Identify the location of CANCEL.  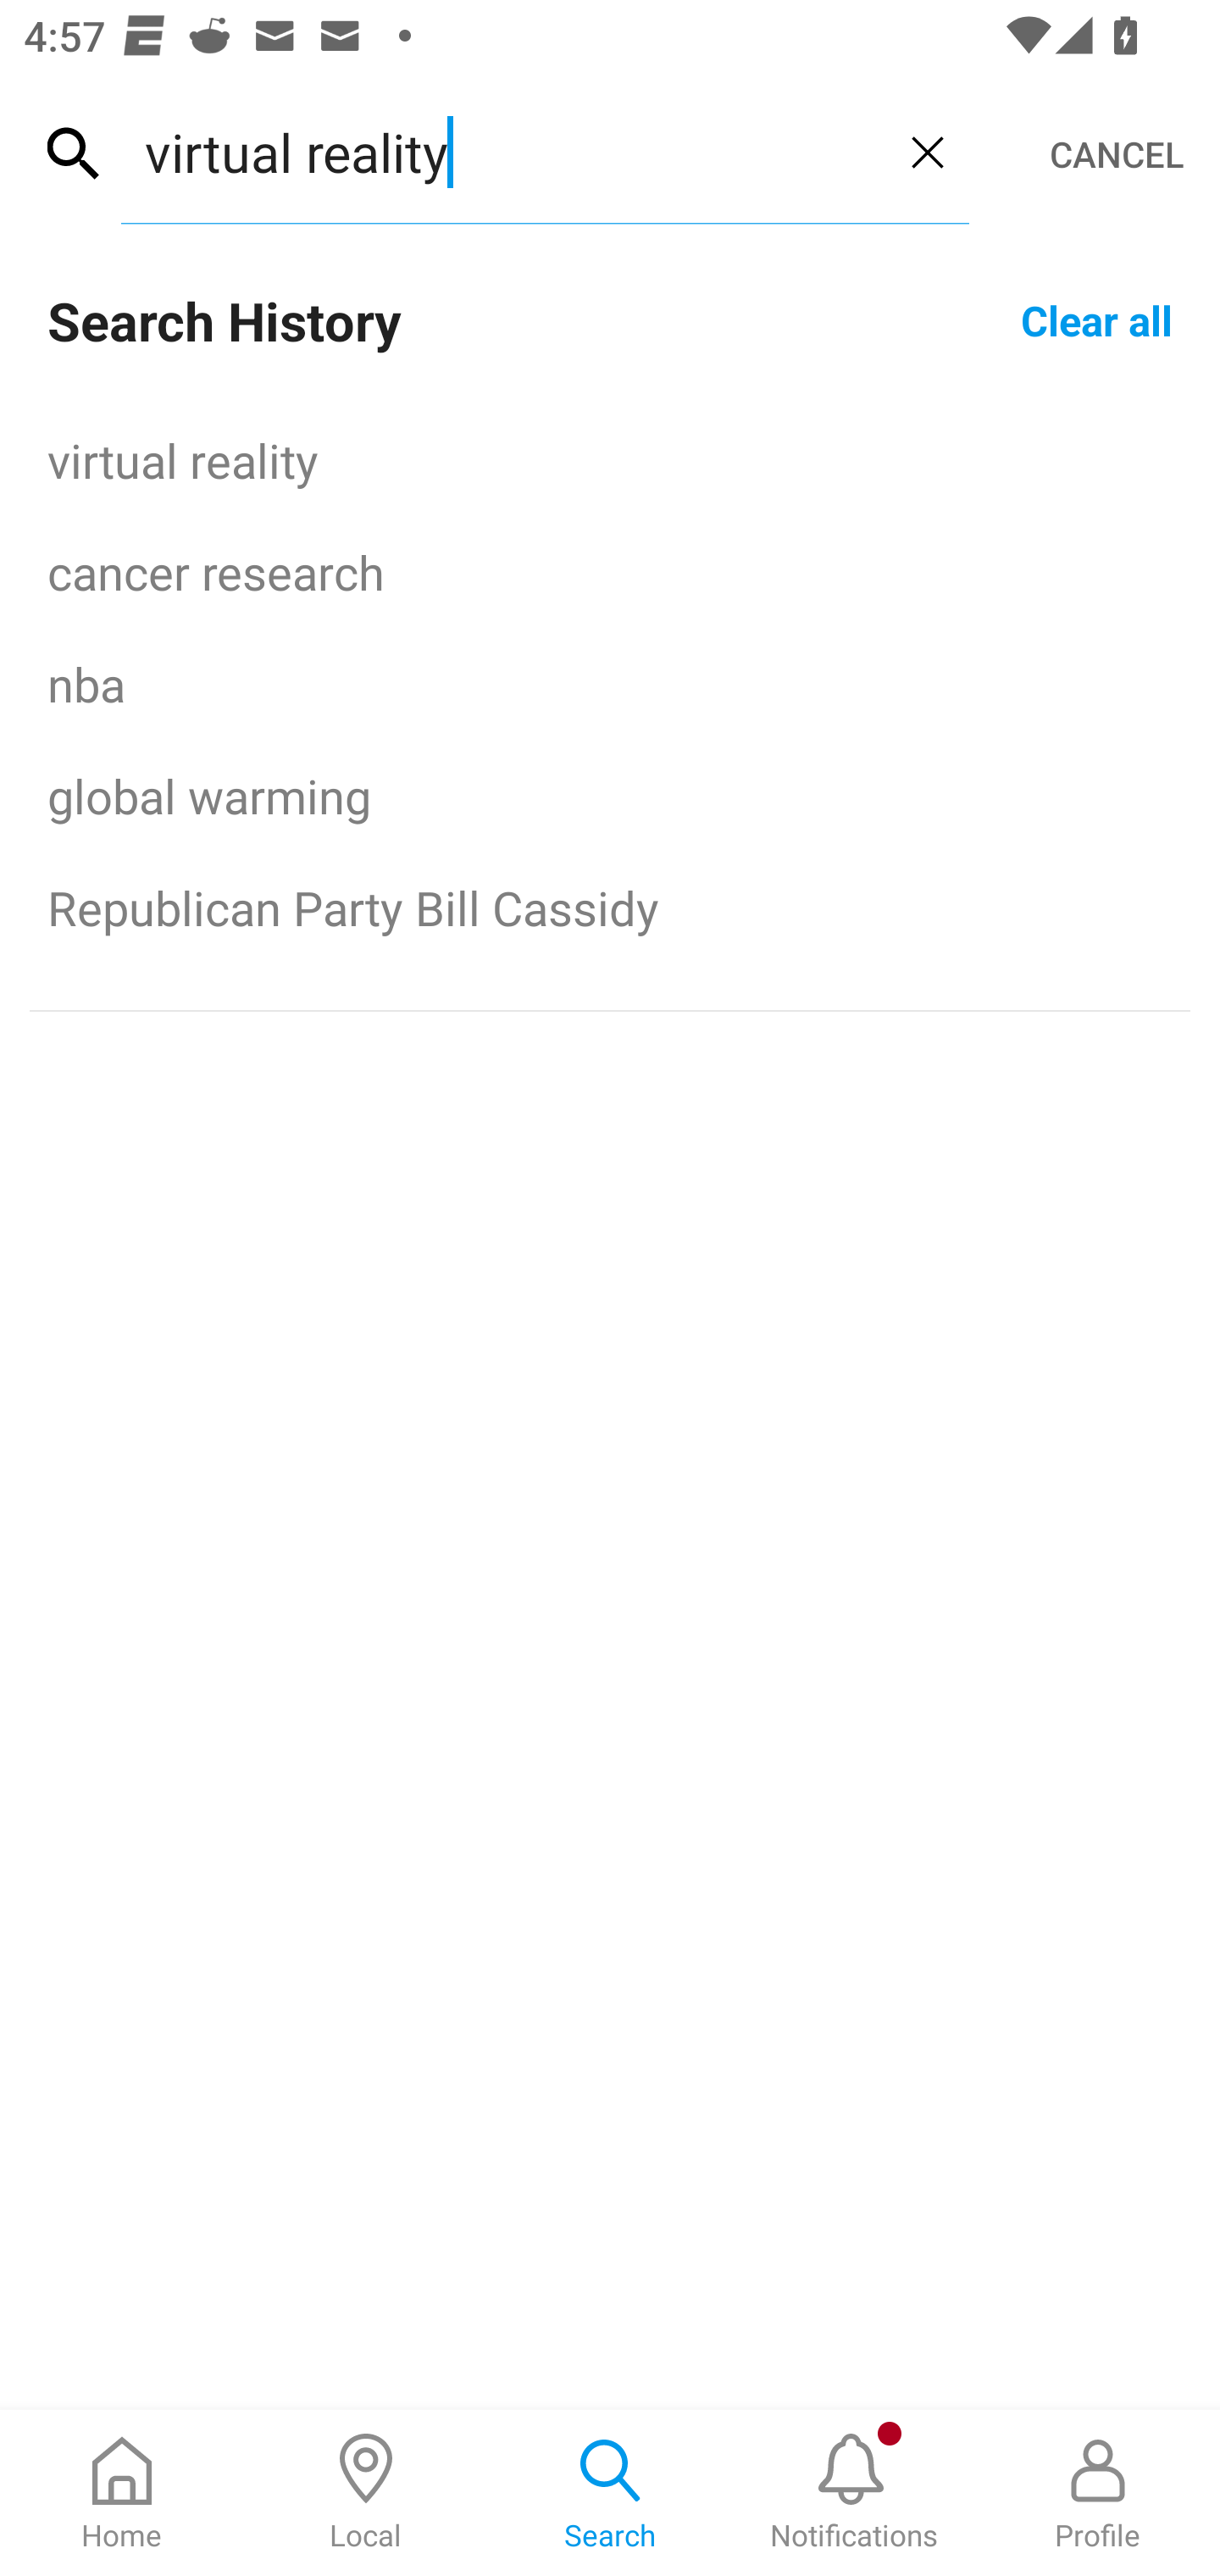
(1117, 154).